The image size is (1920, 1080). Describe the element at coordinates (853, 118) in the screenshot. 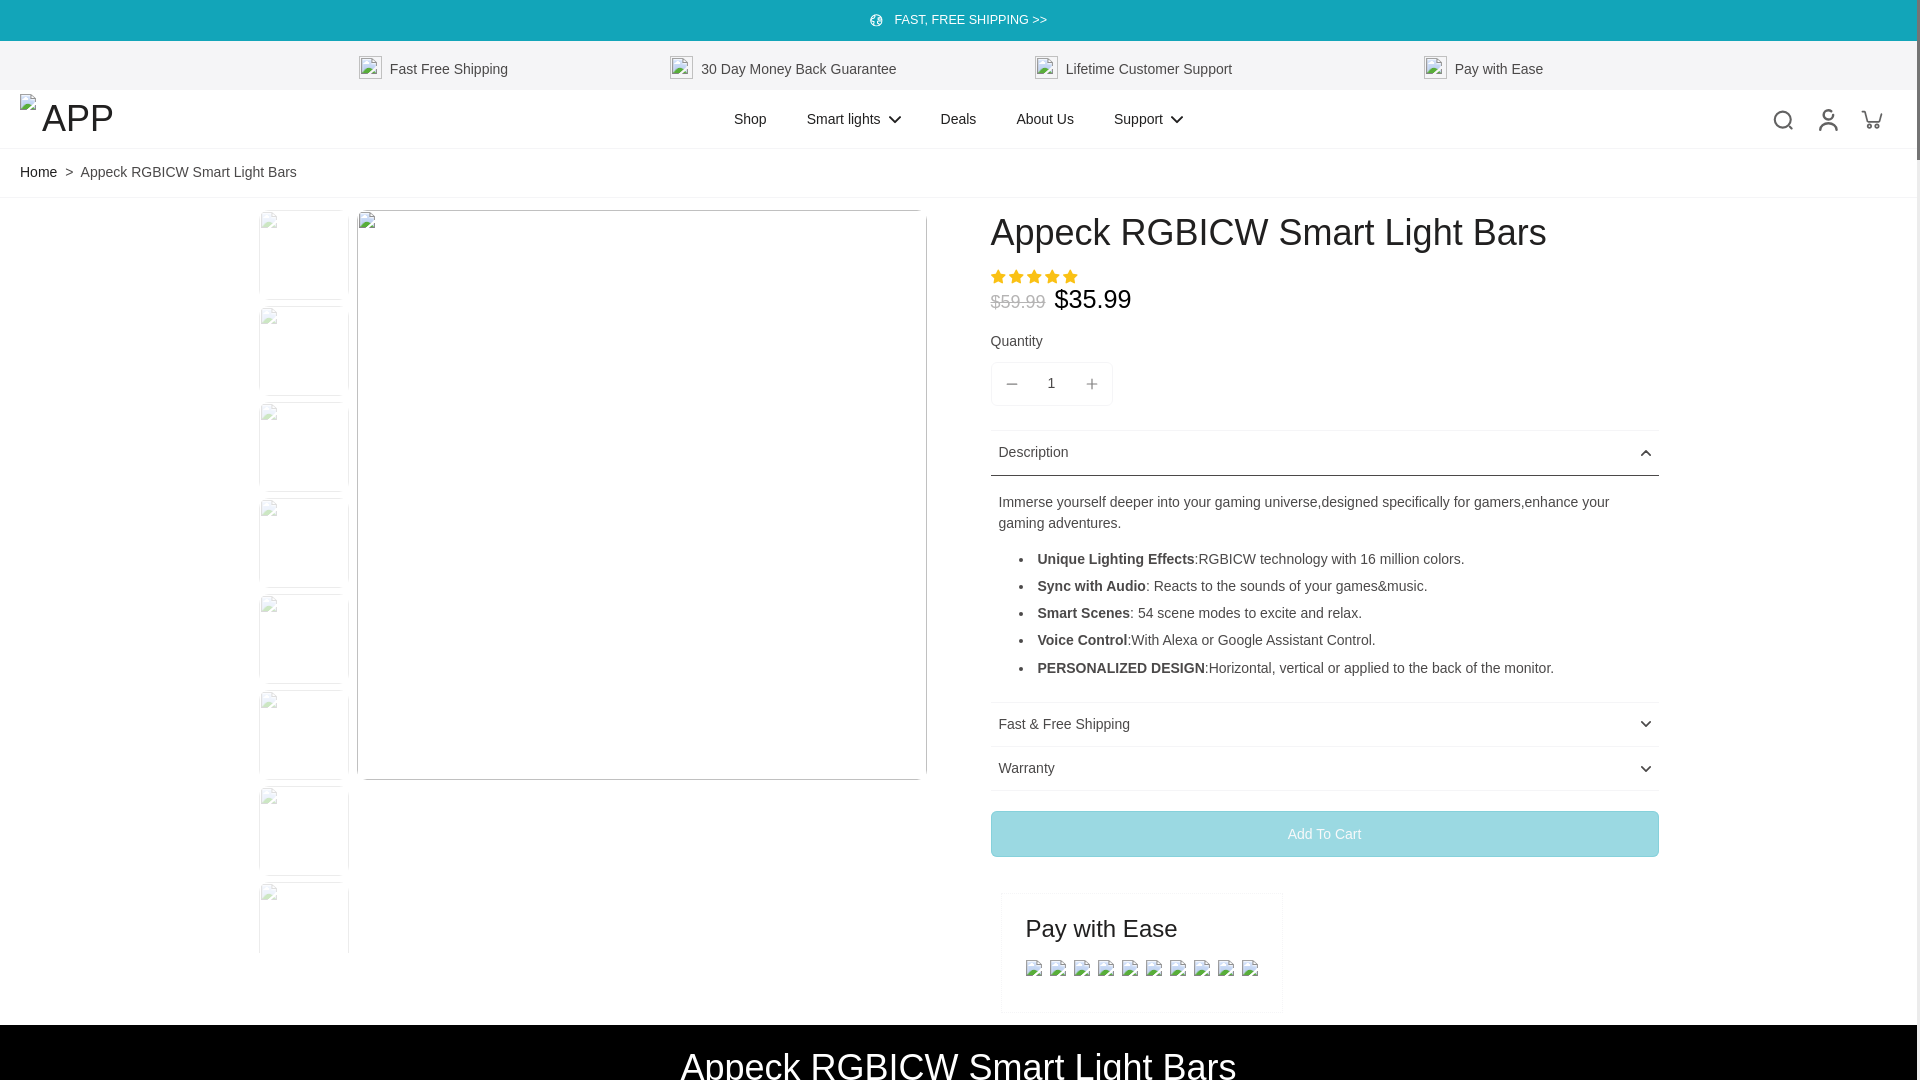

I see `Smart lights` at that location.